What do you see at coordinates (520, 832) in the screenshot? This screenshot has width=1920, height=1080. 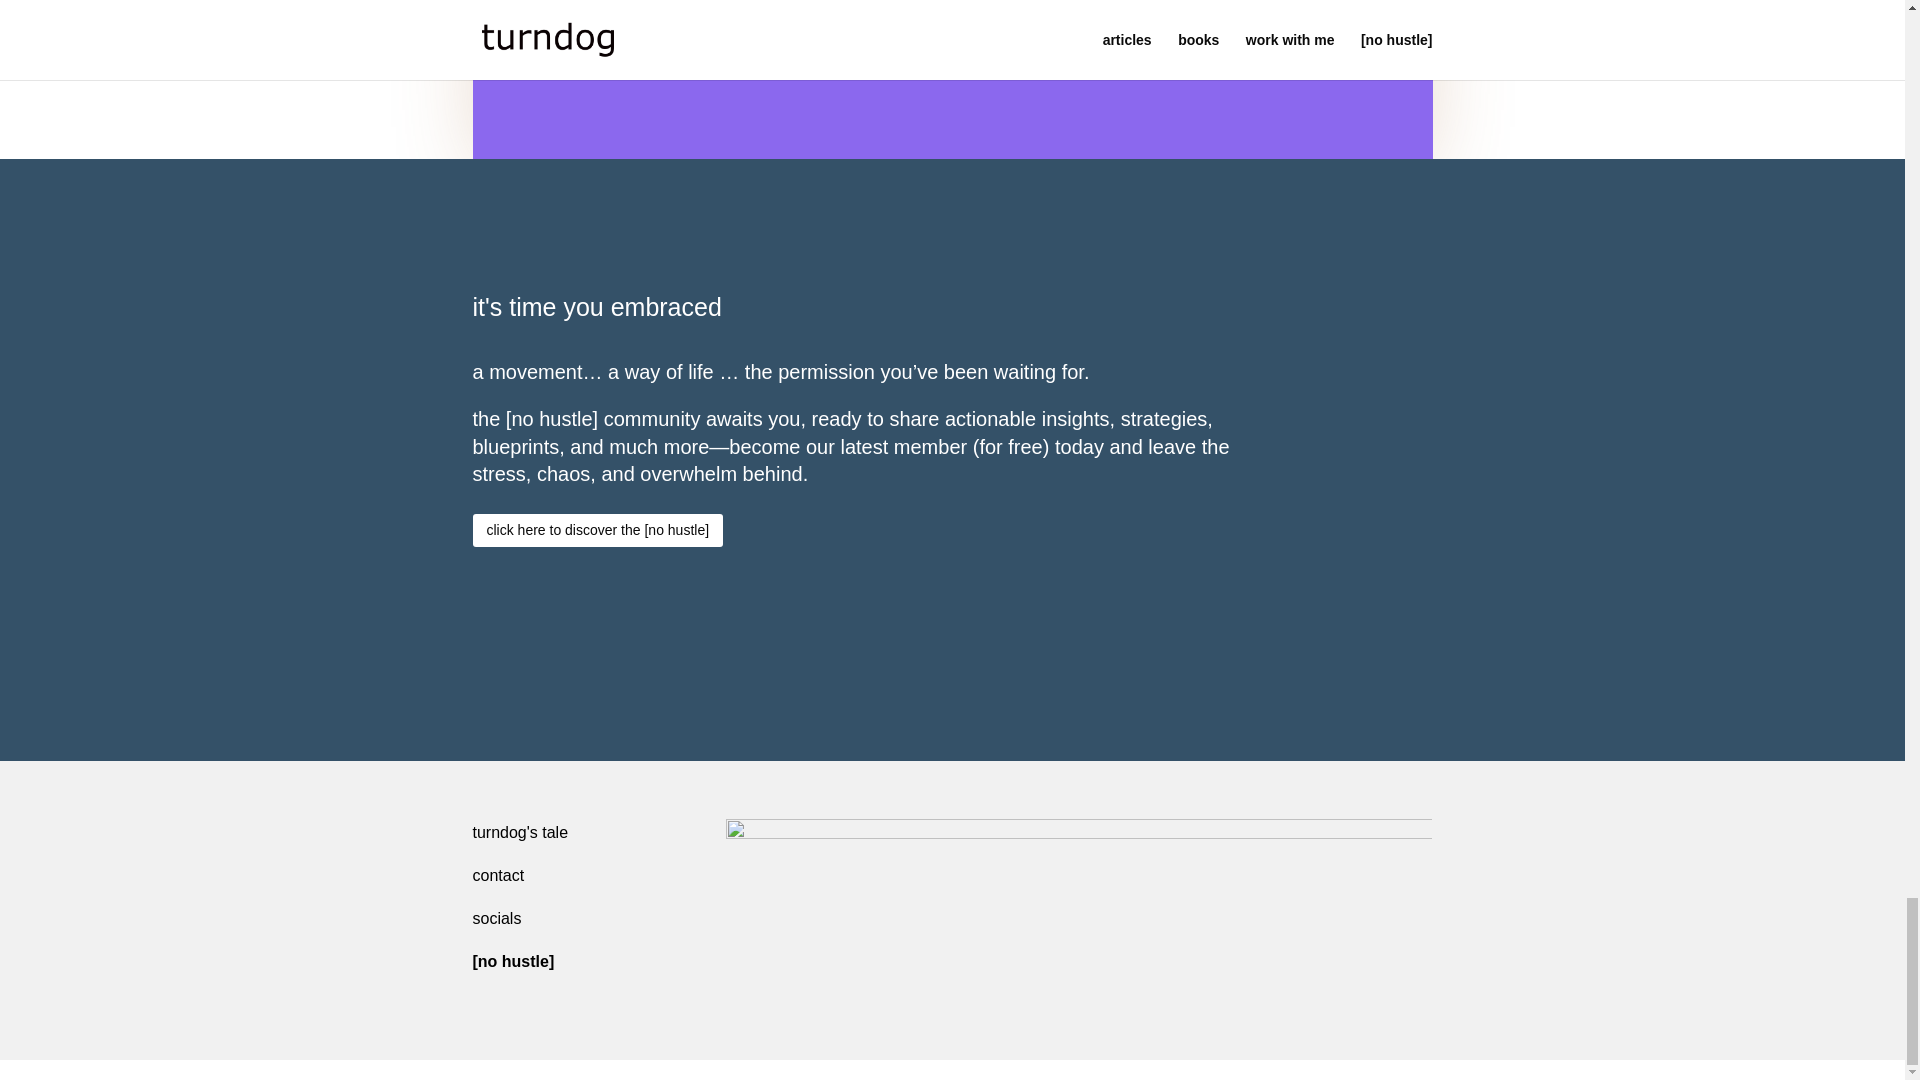 I see `turndog's tale` at bounding box center [520, 832].